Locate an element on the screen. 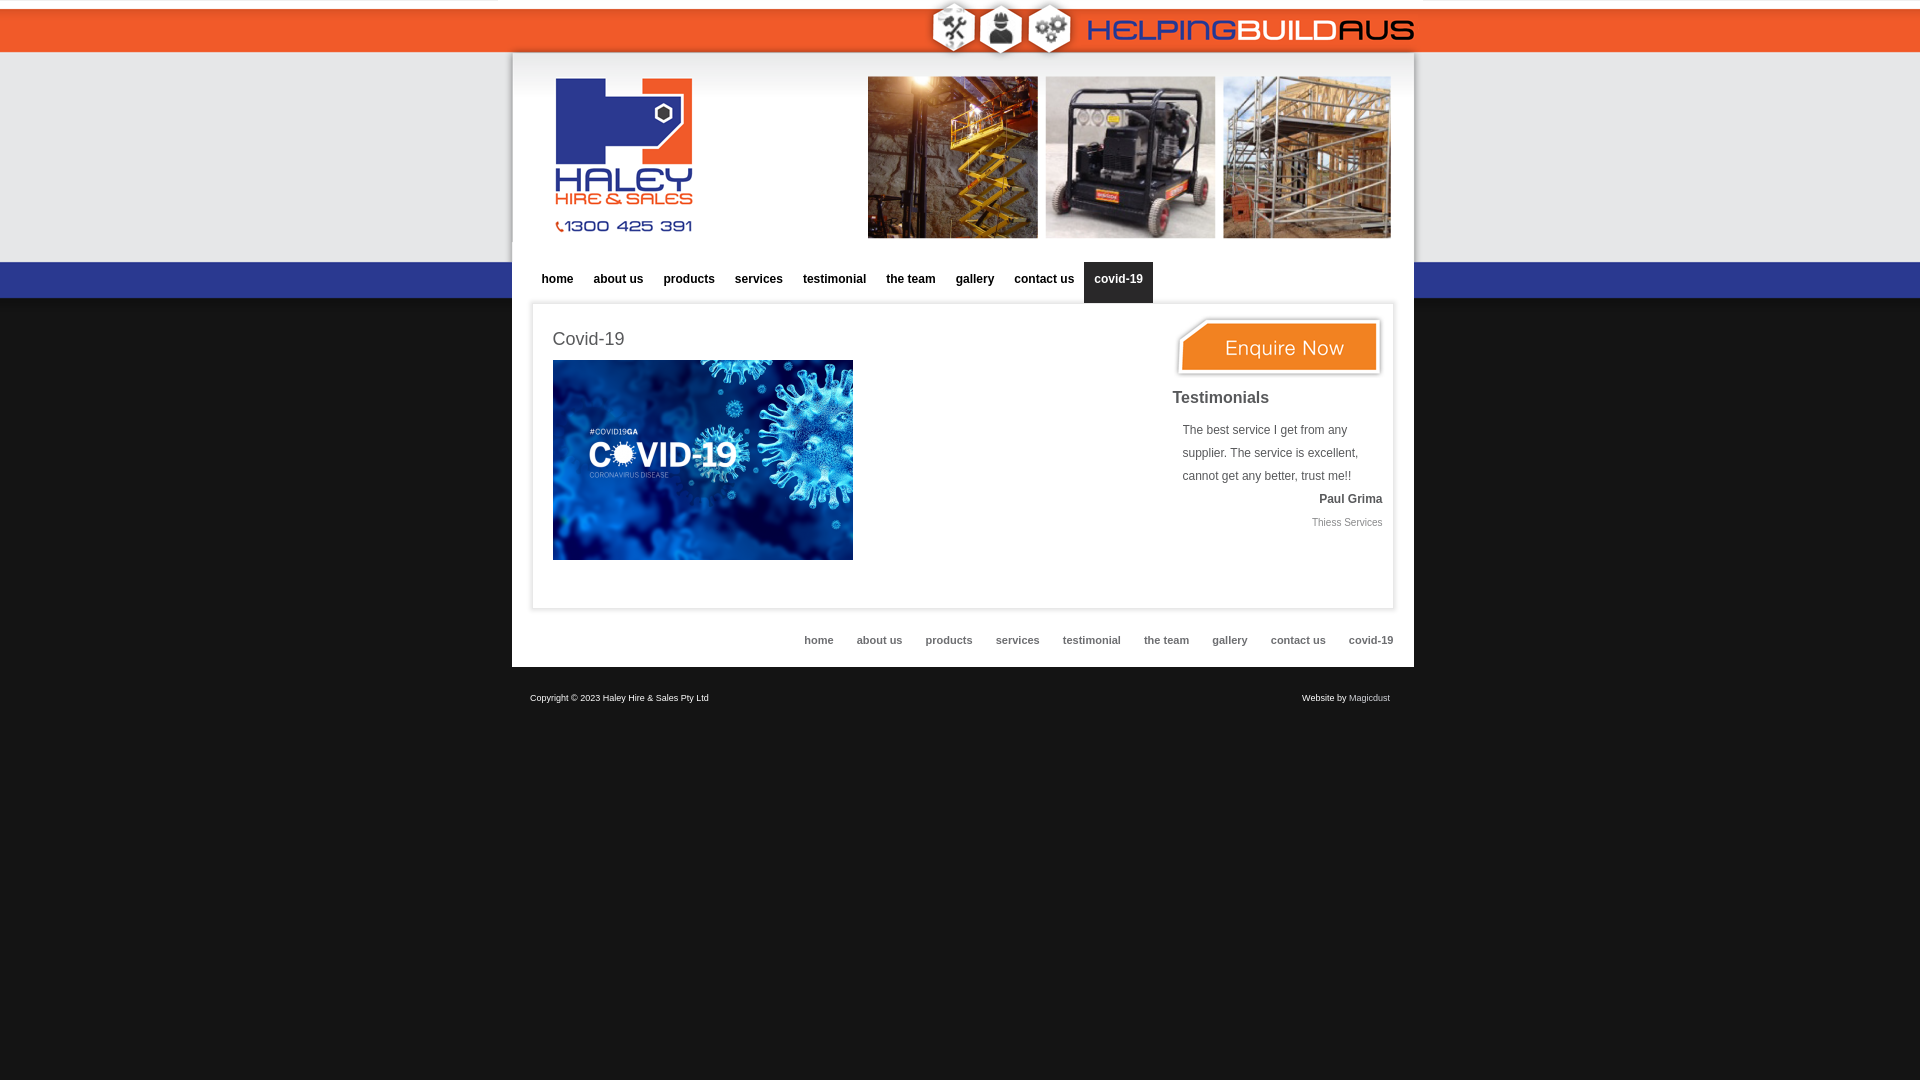  covid-19 is located at coordinates (1372, 640).